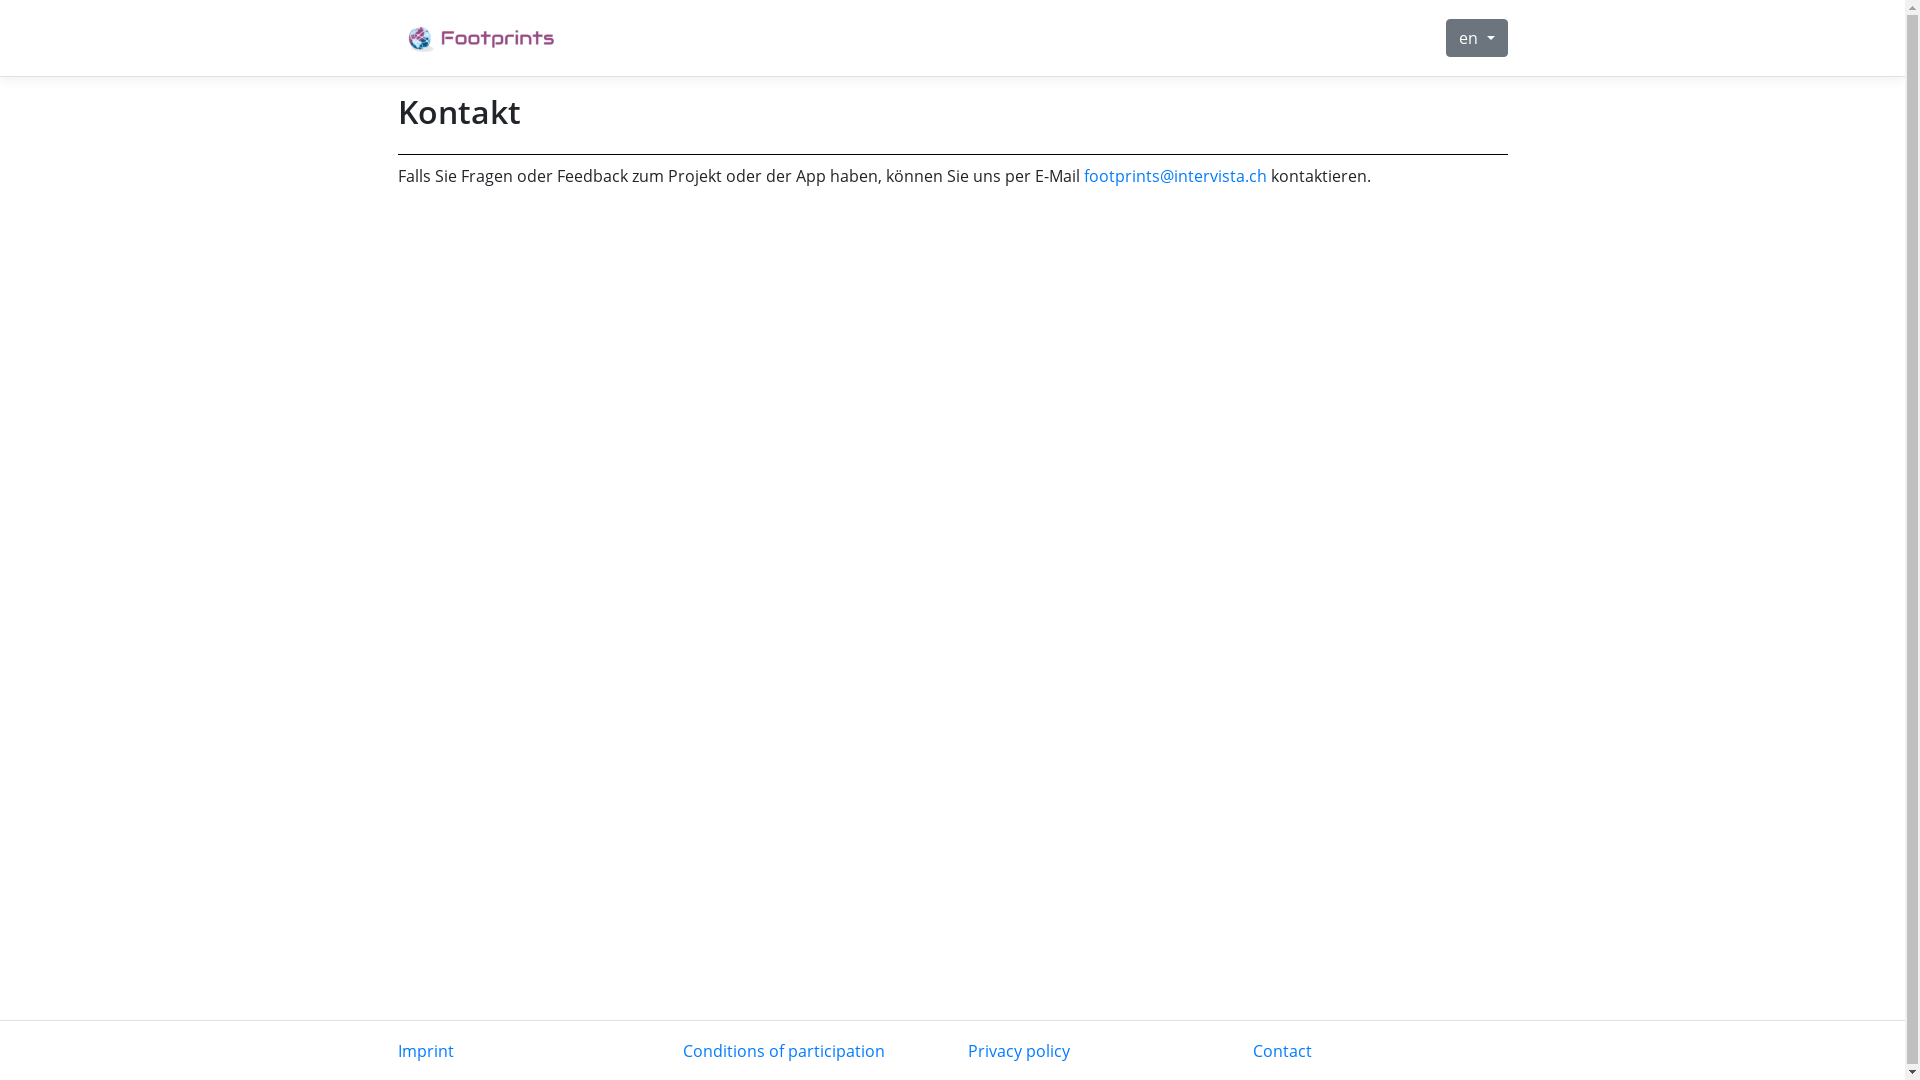 The image size is (1920, 1080). What do you see at coordinates (426, 1051) in the screenshot?
I see `Imprint` at bounding box center [426, 1051].